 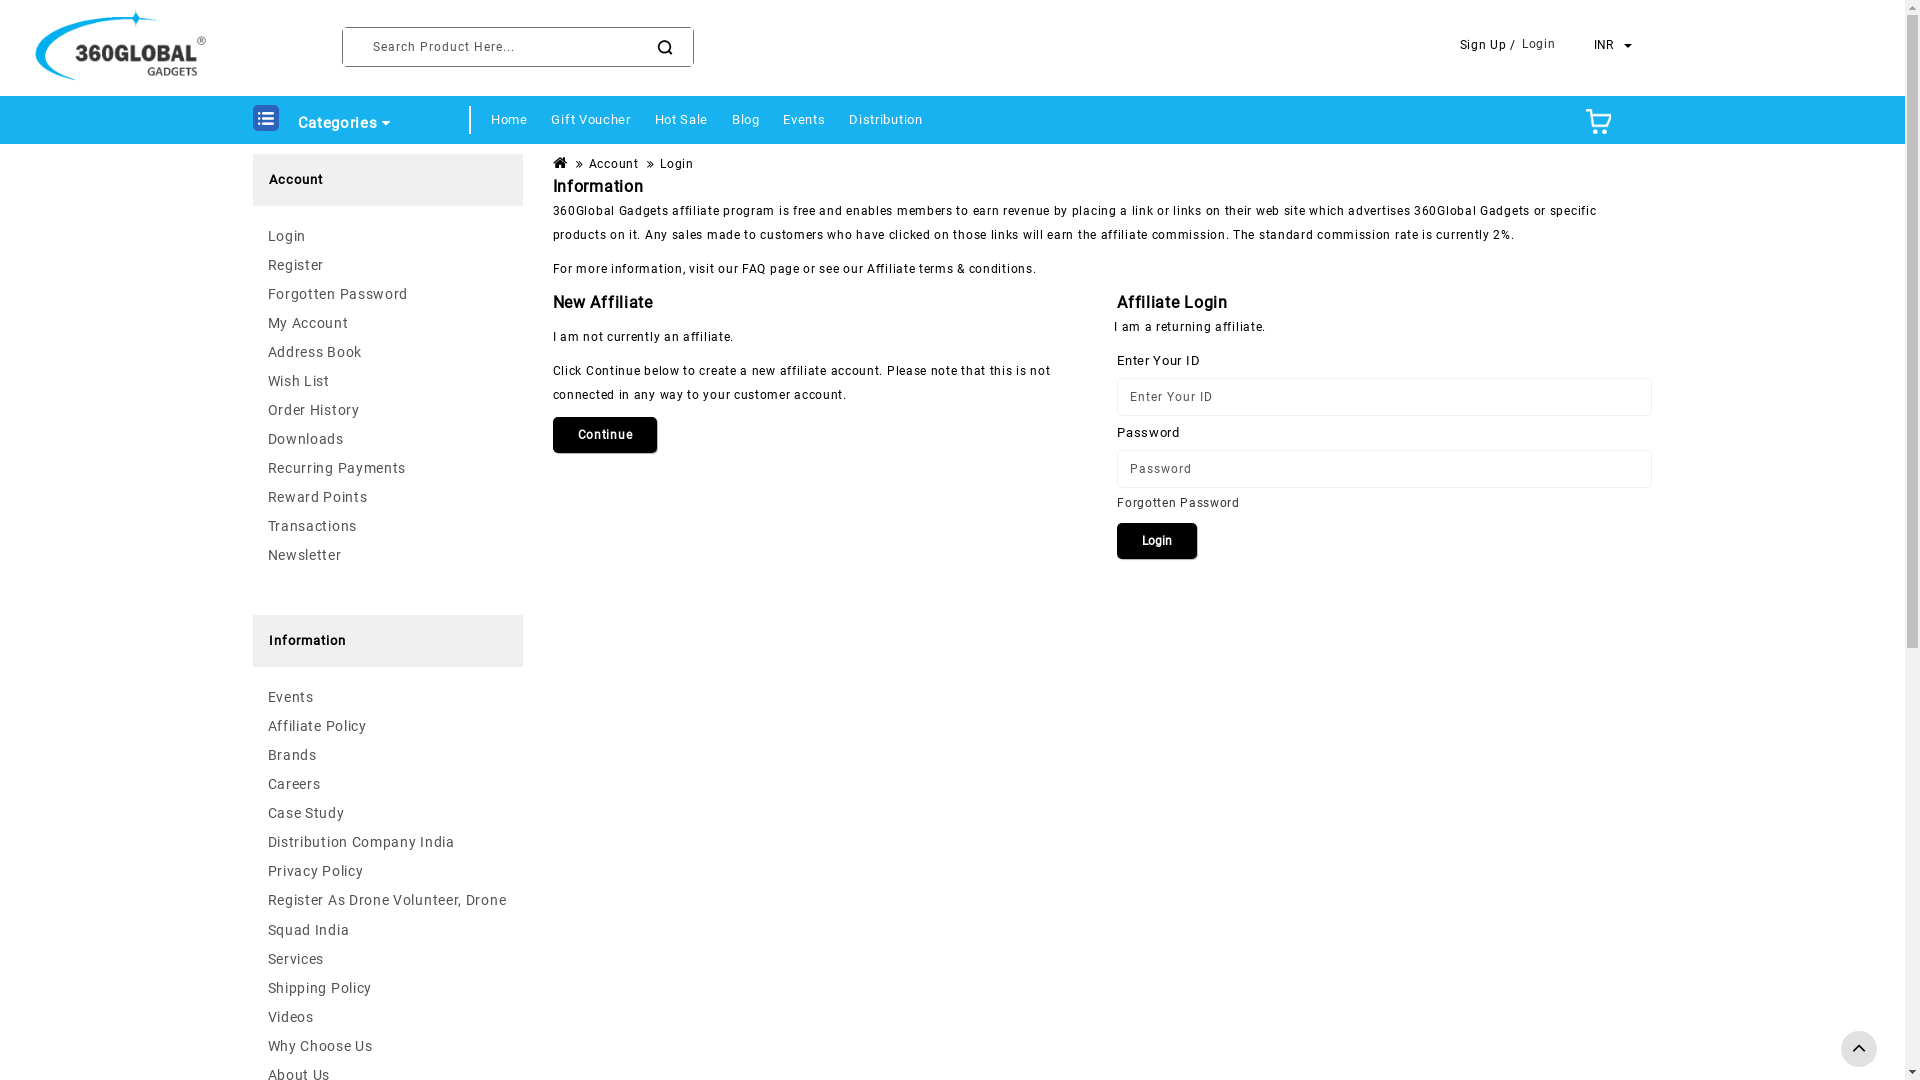 What do you see at coordinates (682, 112) in the screenshot?
I see `Hot Sale` at bounding box center [682, 112].